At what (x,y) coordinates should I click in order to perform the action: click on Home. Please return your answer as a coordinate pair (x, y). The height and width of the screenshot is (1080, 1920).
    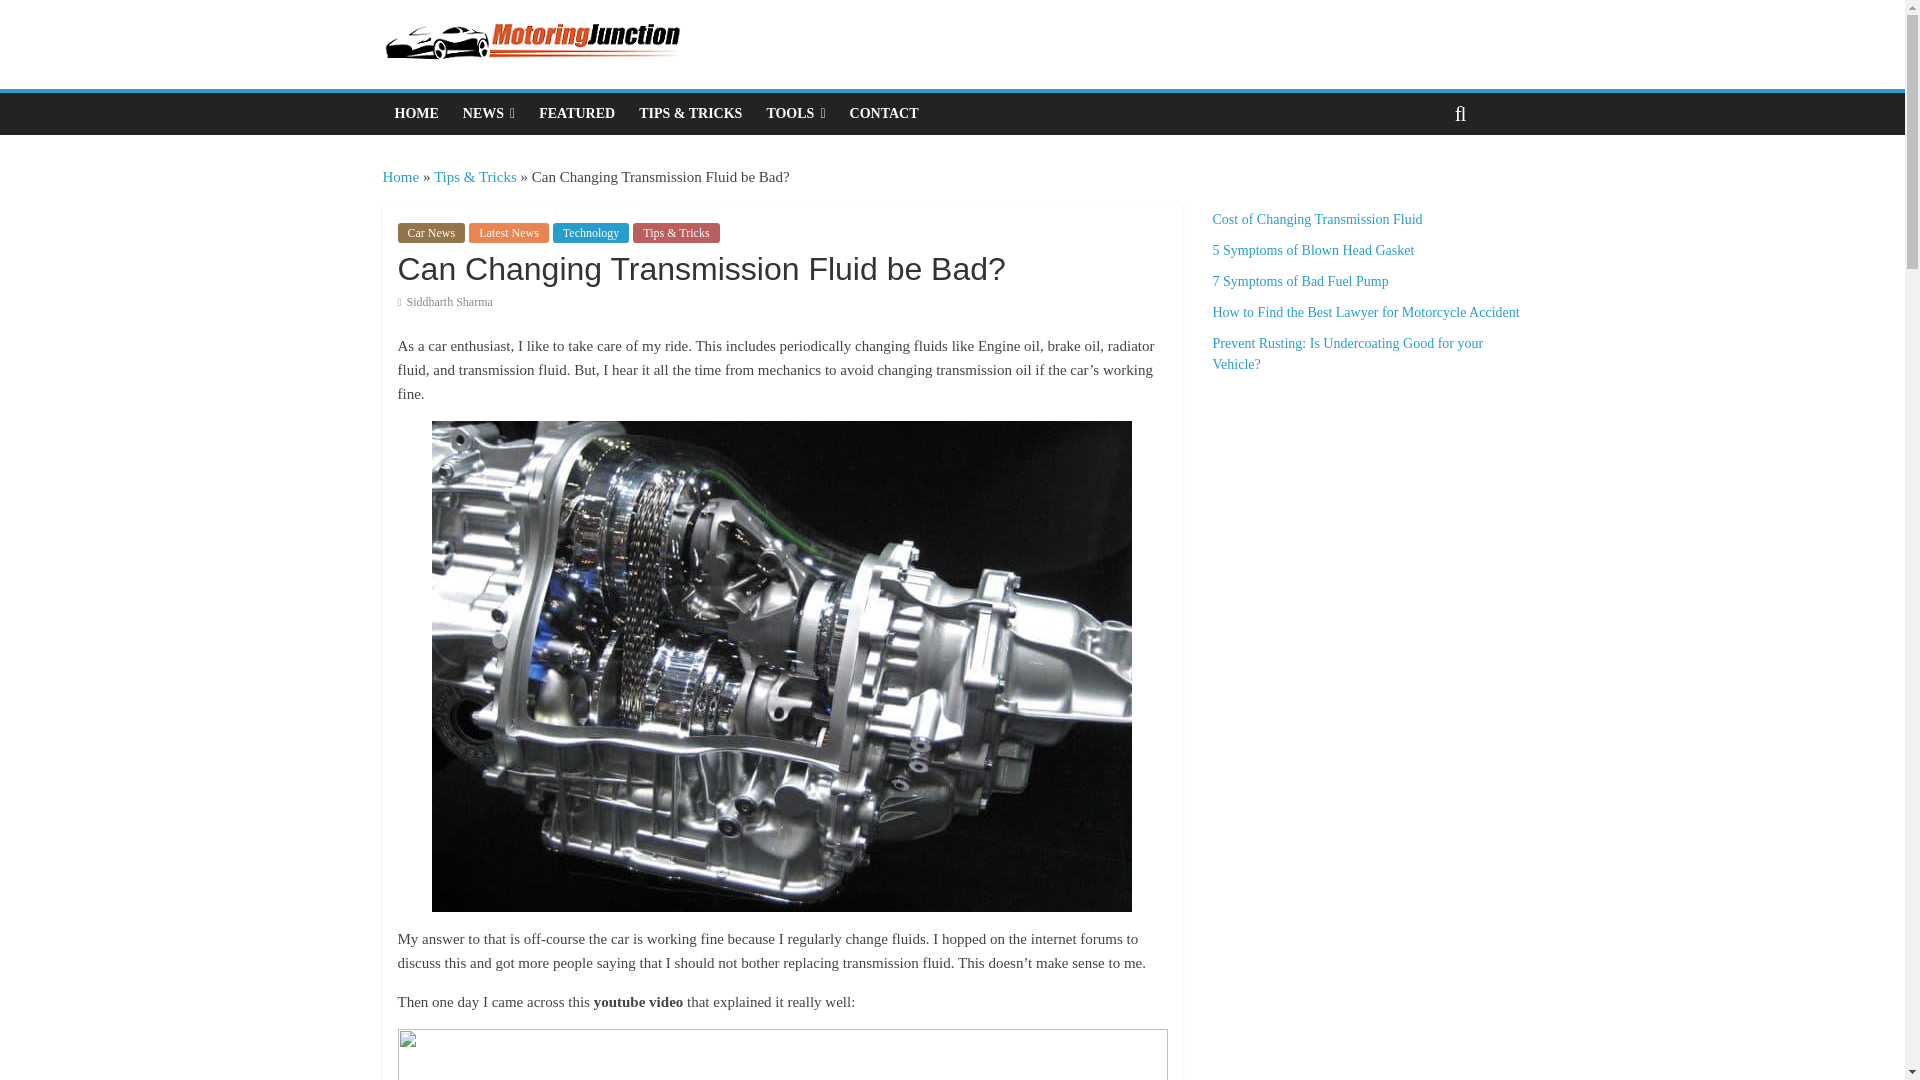
    Looking at the image, I should click on (400, 176).